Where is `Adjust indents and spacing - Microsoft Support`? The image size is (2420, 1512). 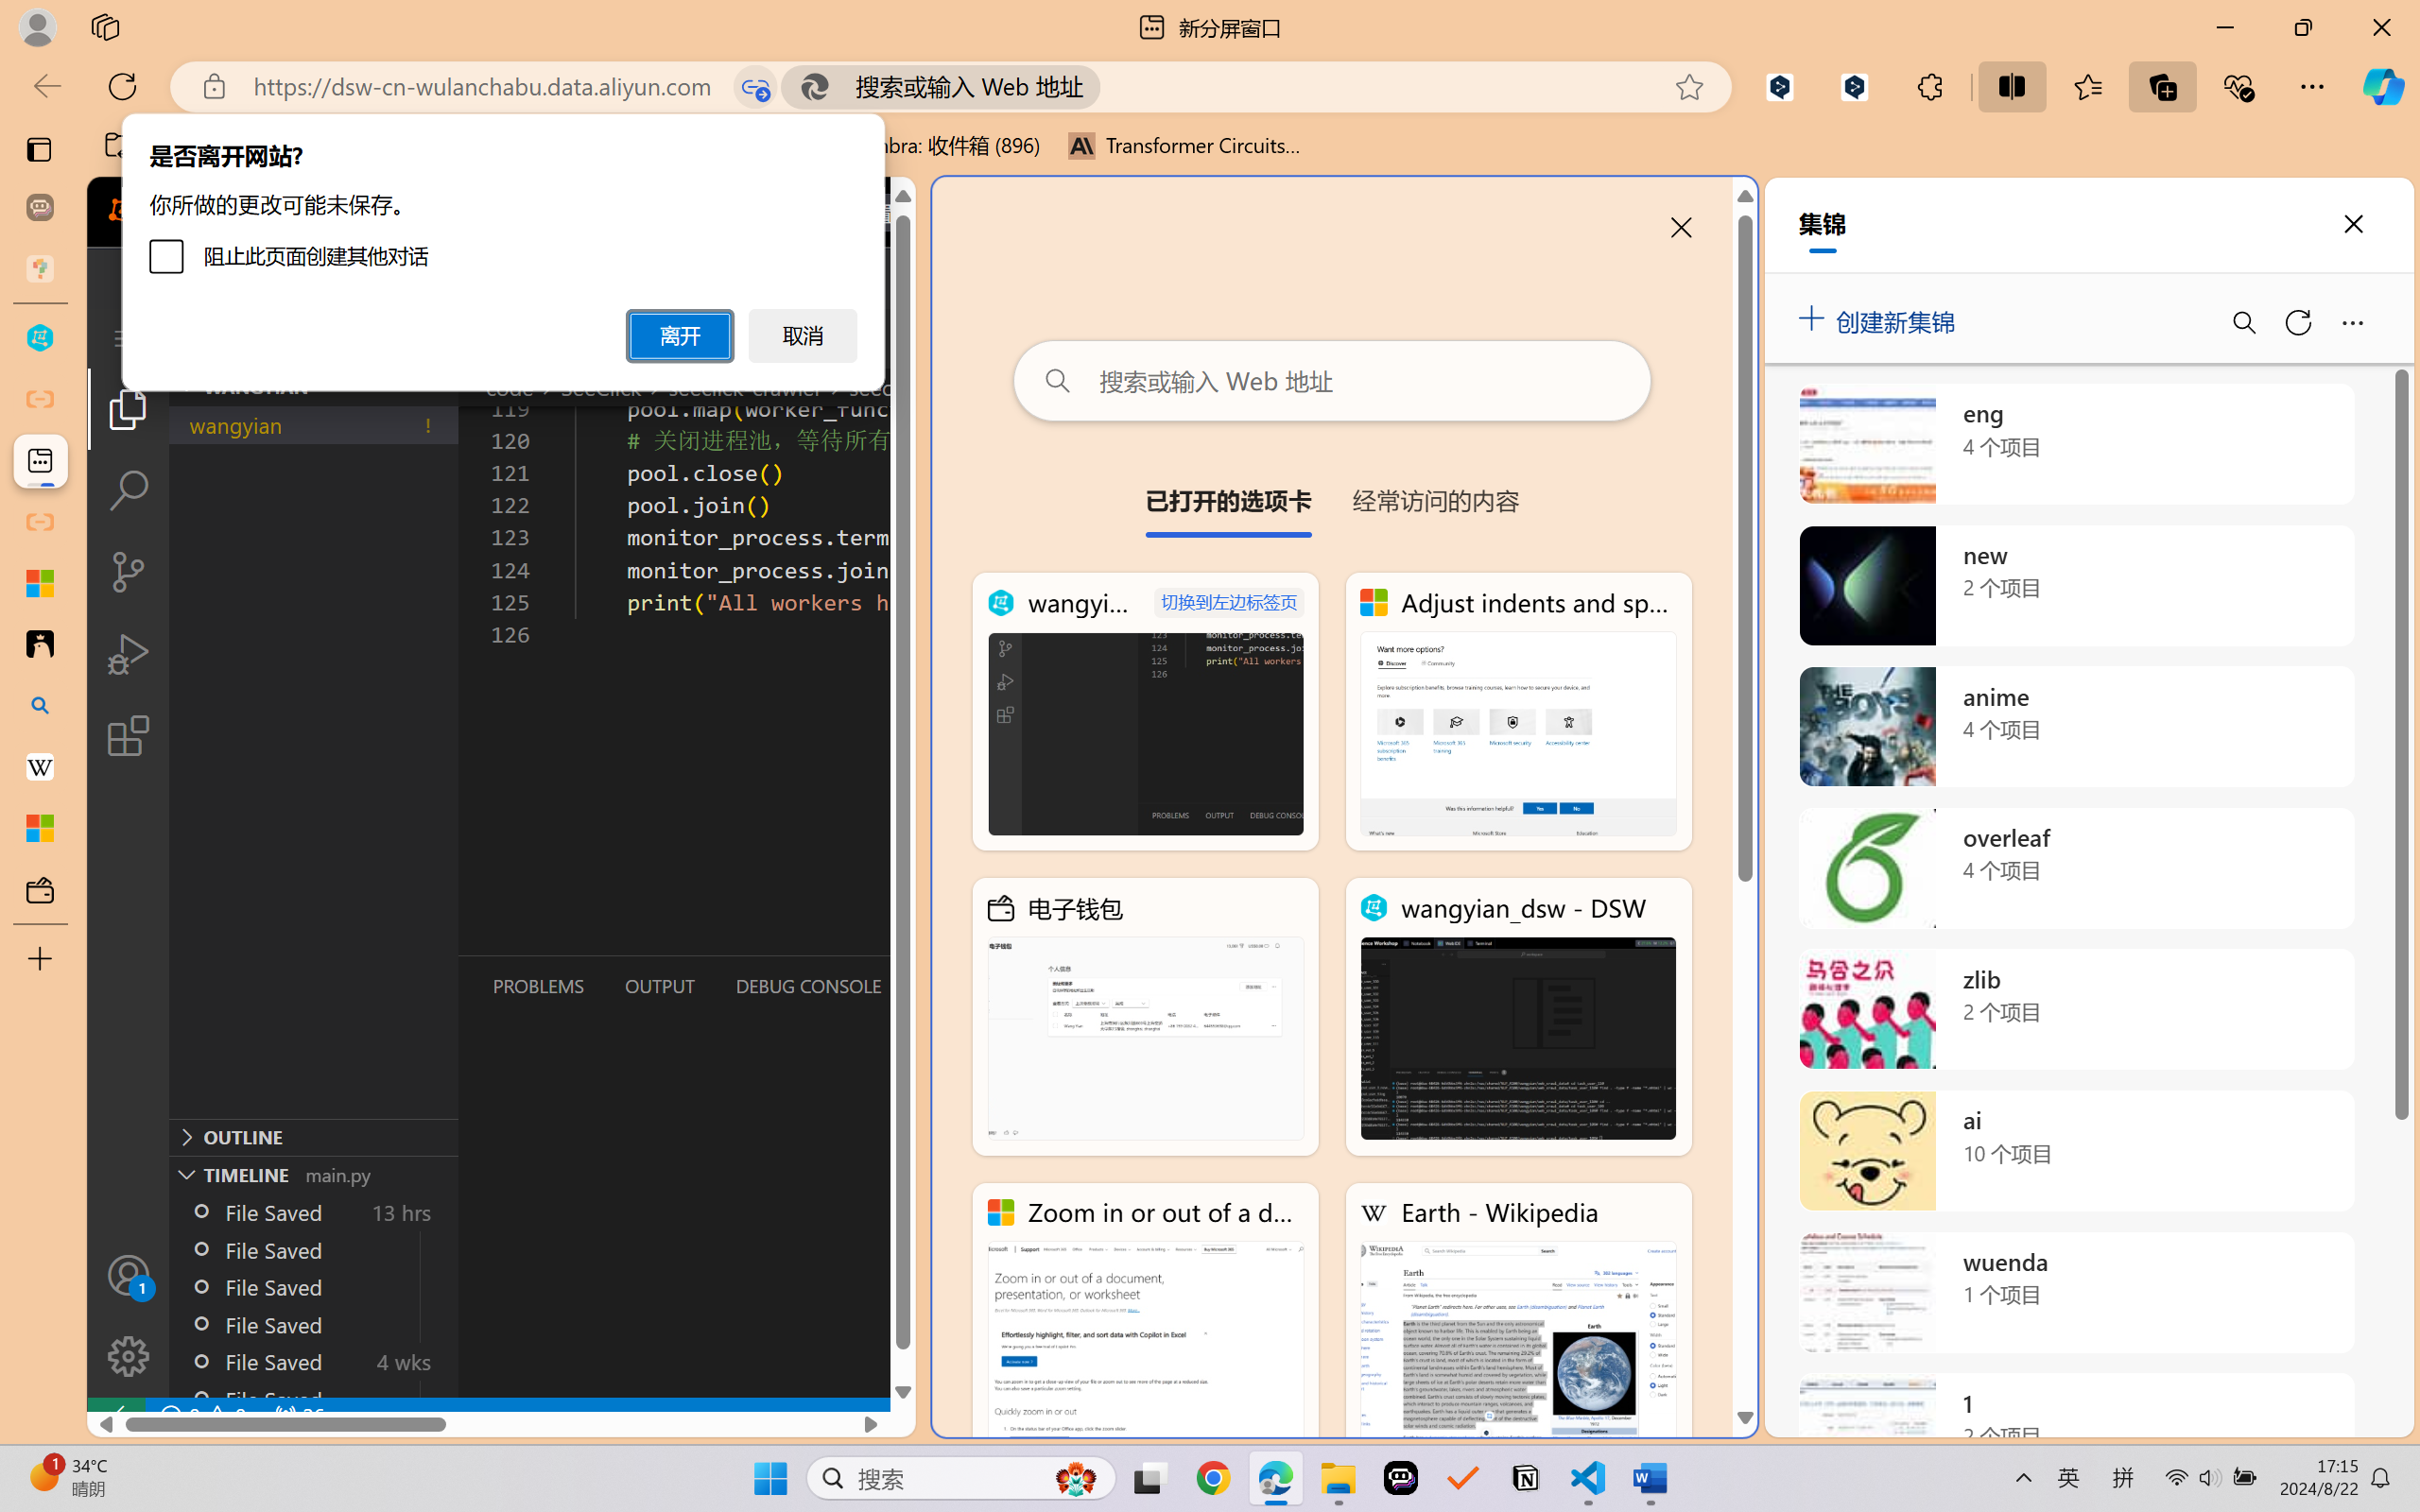 Adjust indents and spacing - Microsoft Support is located at coordinates (1518, 712).